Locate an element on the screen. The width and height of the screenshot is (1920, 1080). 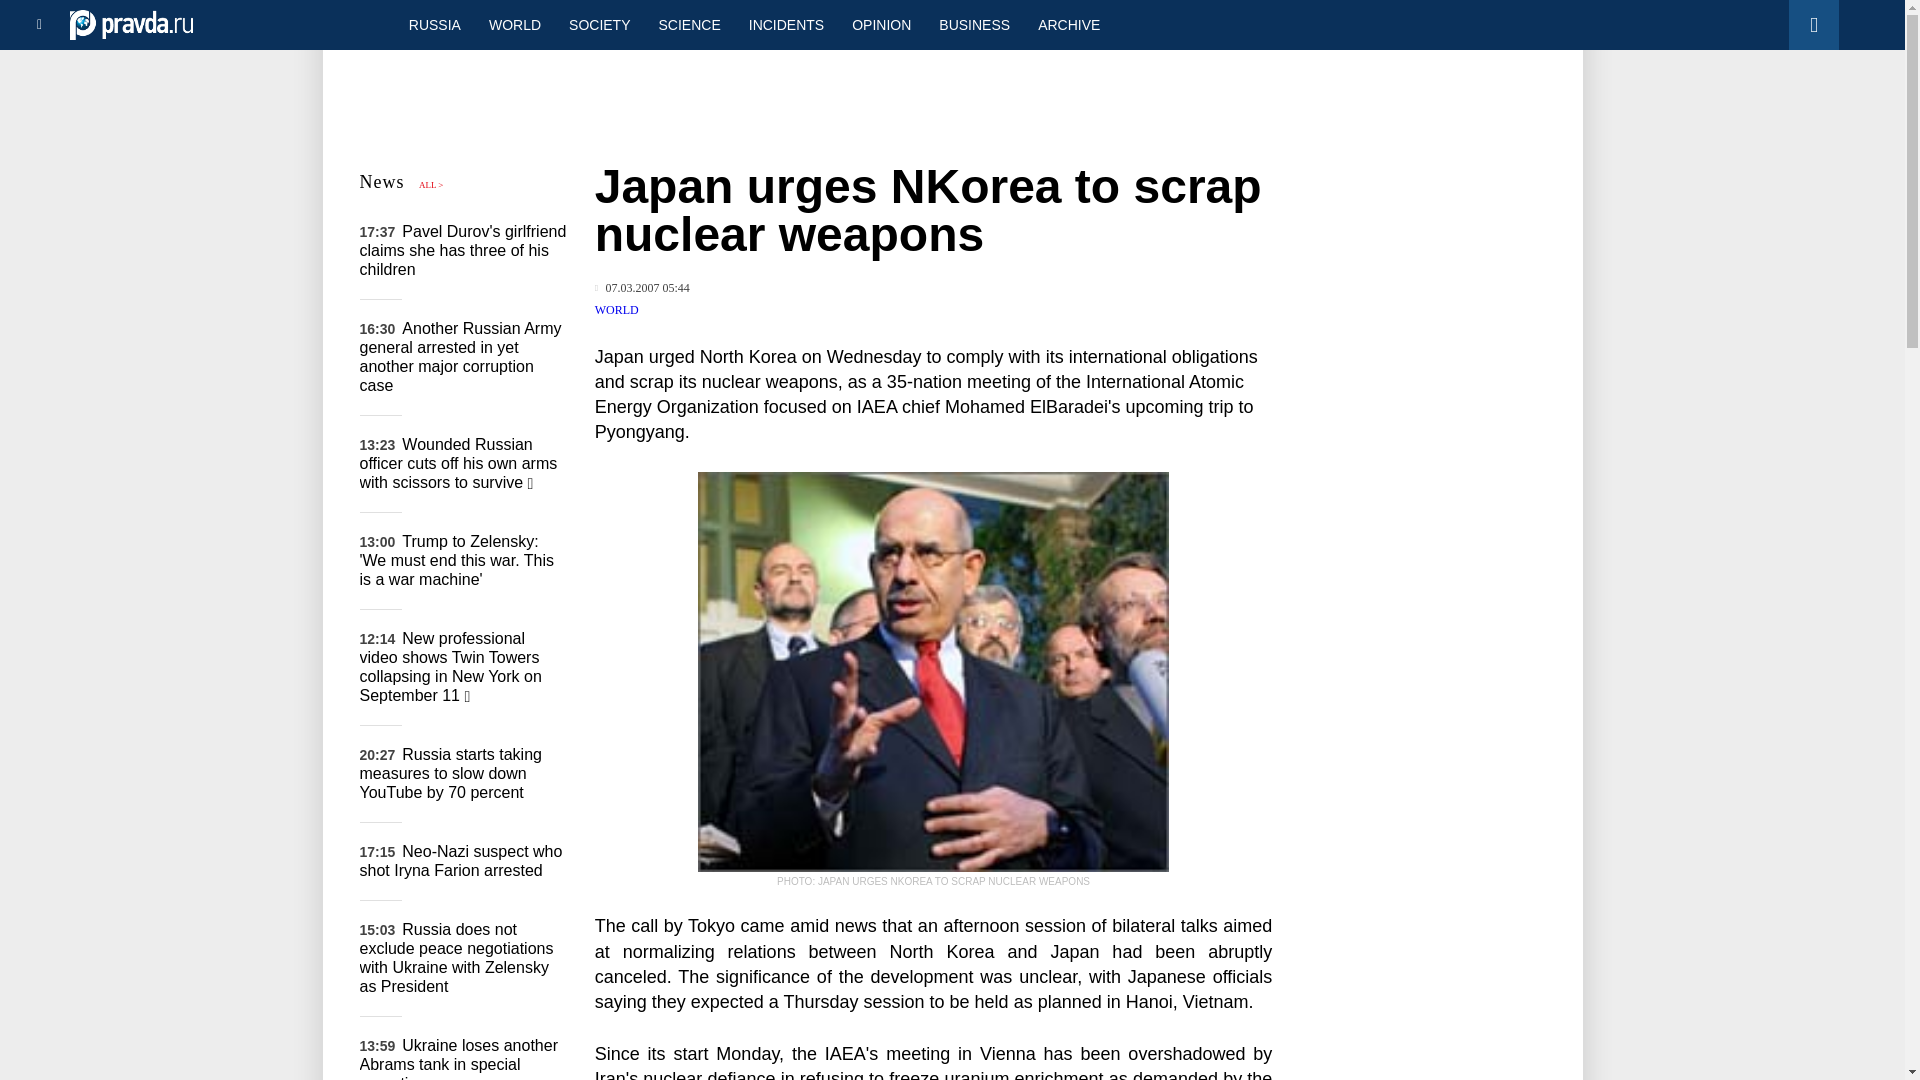
Published is located at coordinates (642, 288).